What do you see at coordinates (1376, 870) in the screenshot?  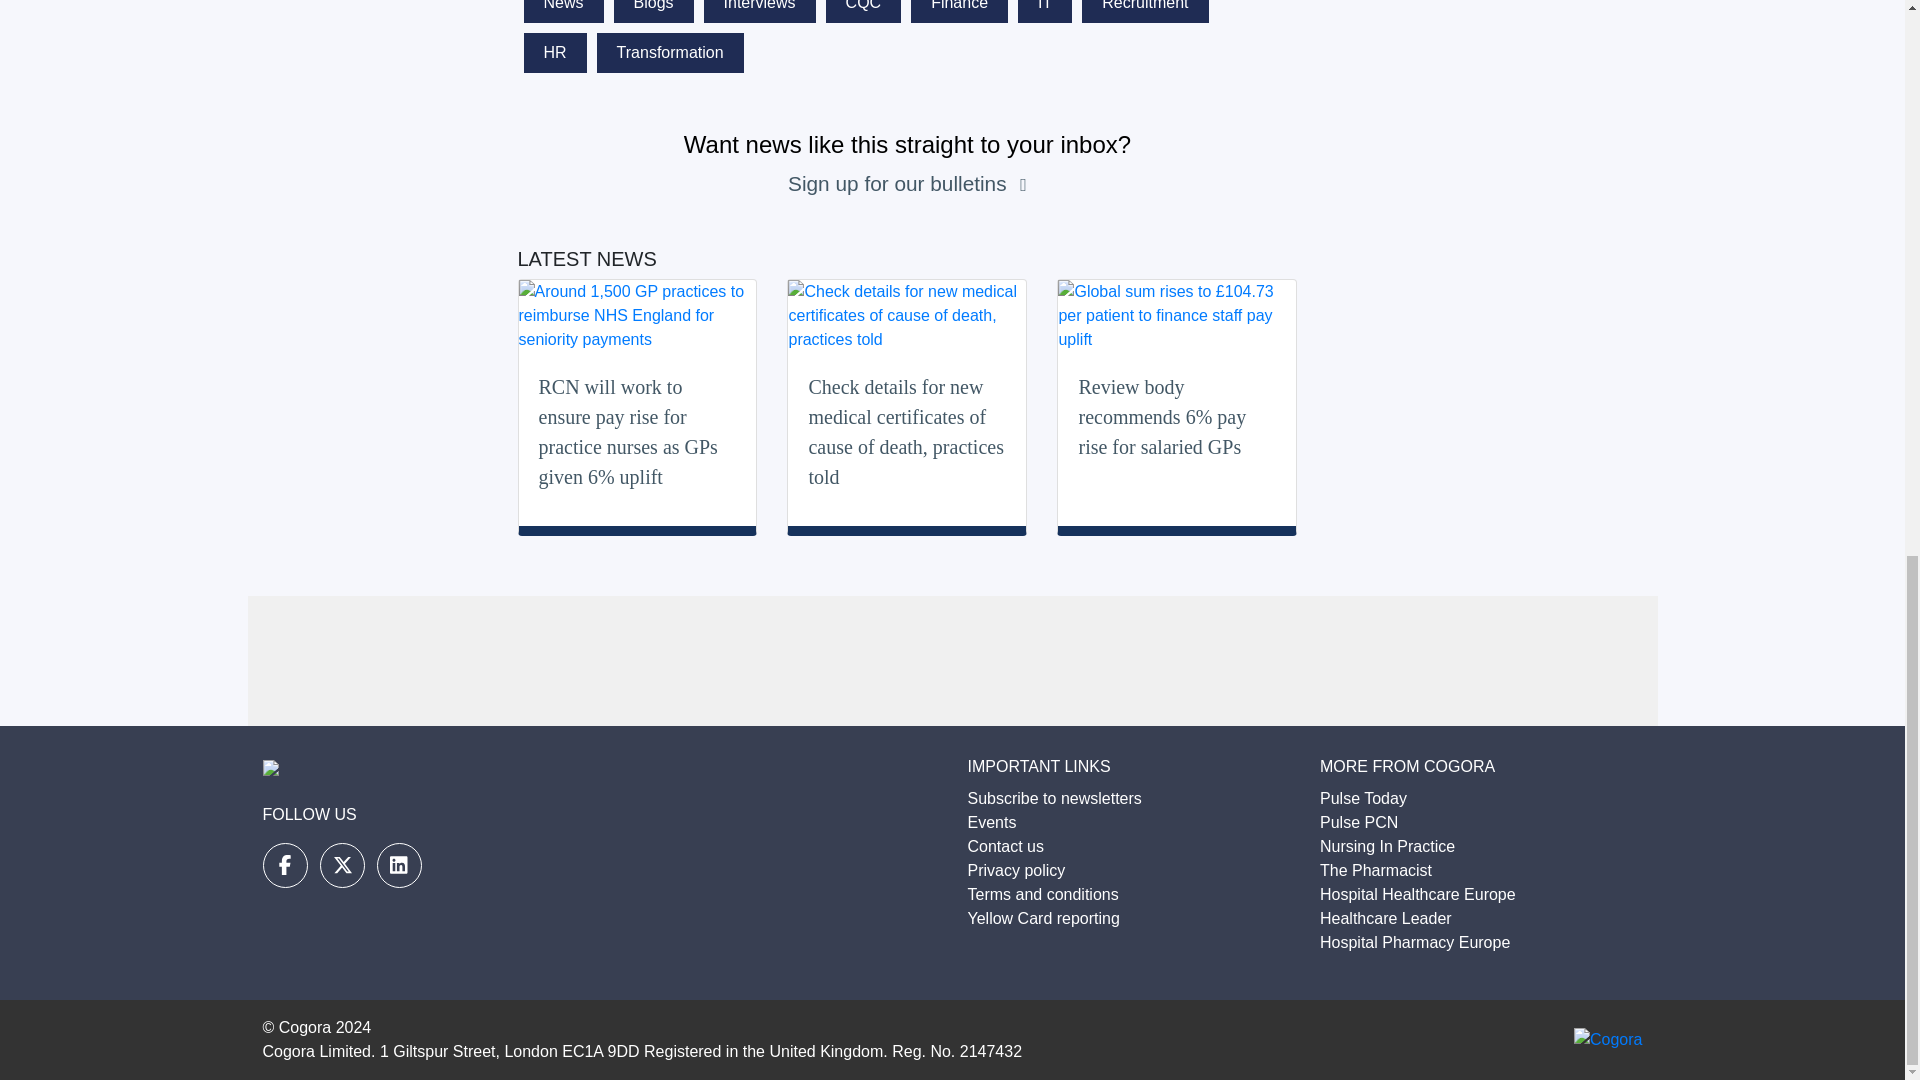 I see `The Pharmacist` at bounding box center [1376, 870].